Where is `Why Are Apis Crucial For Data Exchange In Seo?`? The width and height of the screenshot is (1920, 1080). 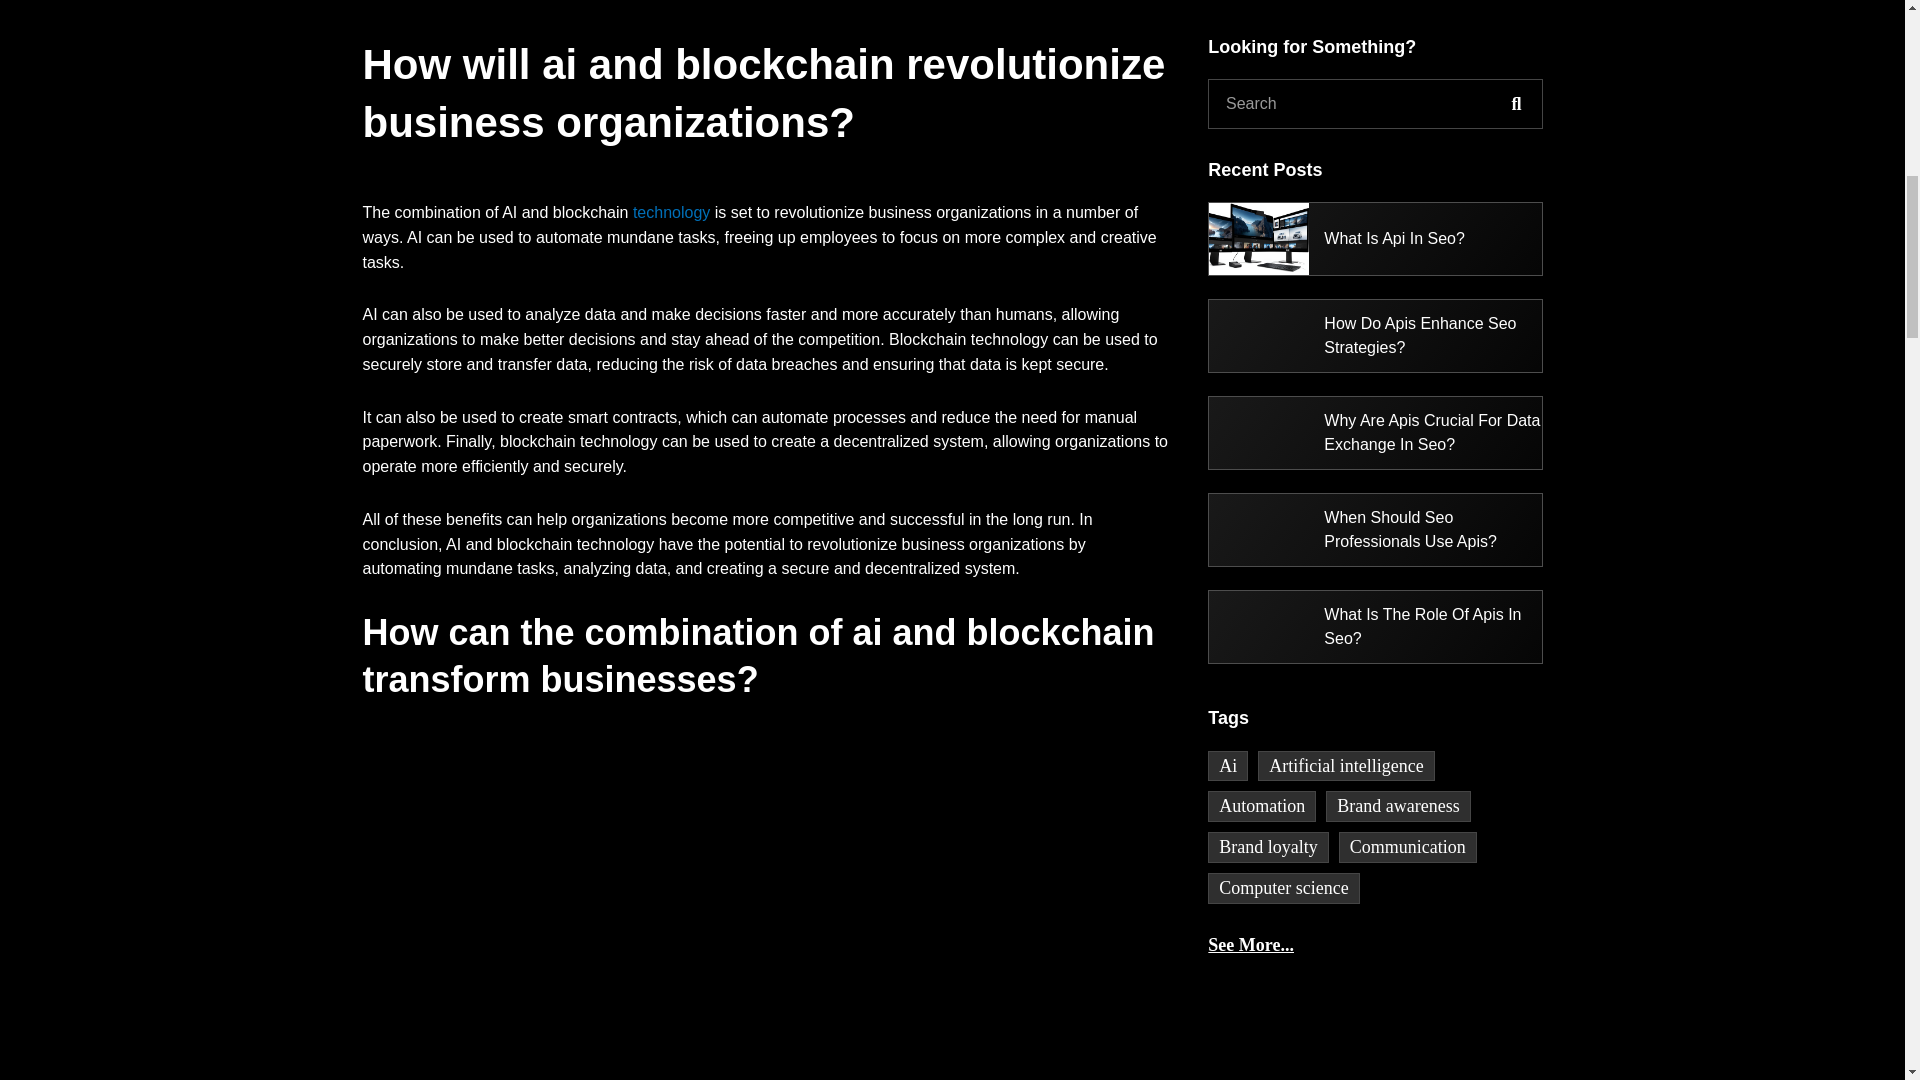
Why Are Apis Crucial For Data Exchange In Seo? is located at coordinates (1375, 432).